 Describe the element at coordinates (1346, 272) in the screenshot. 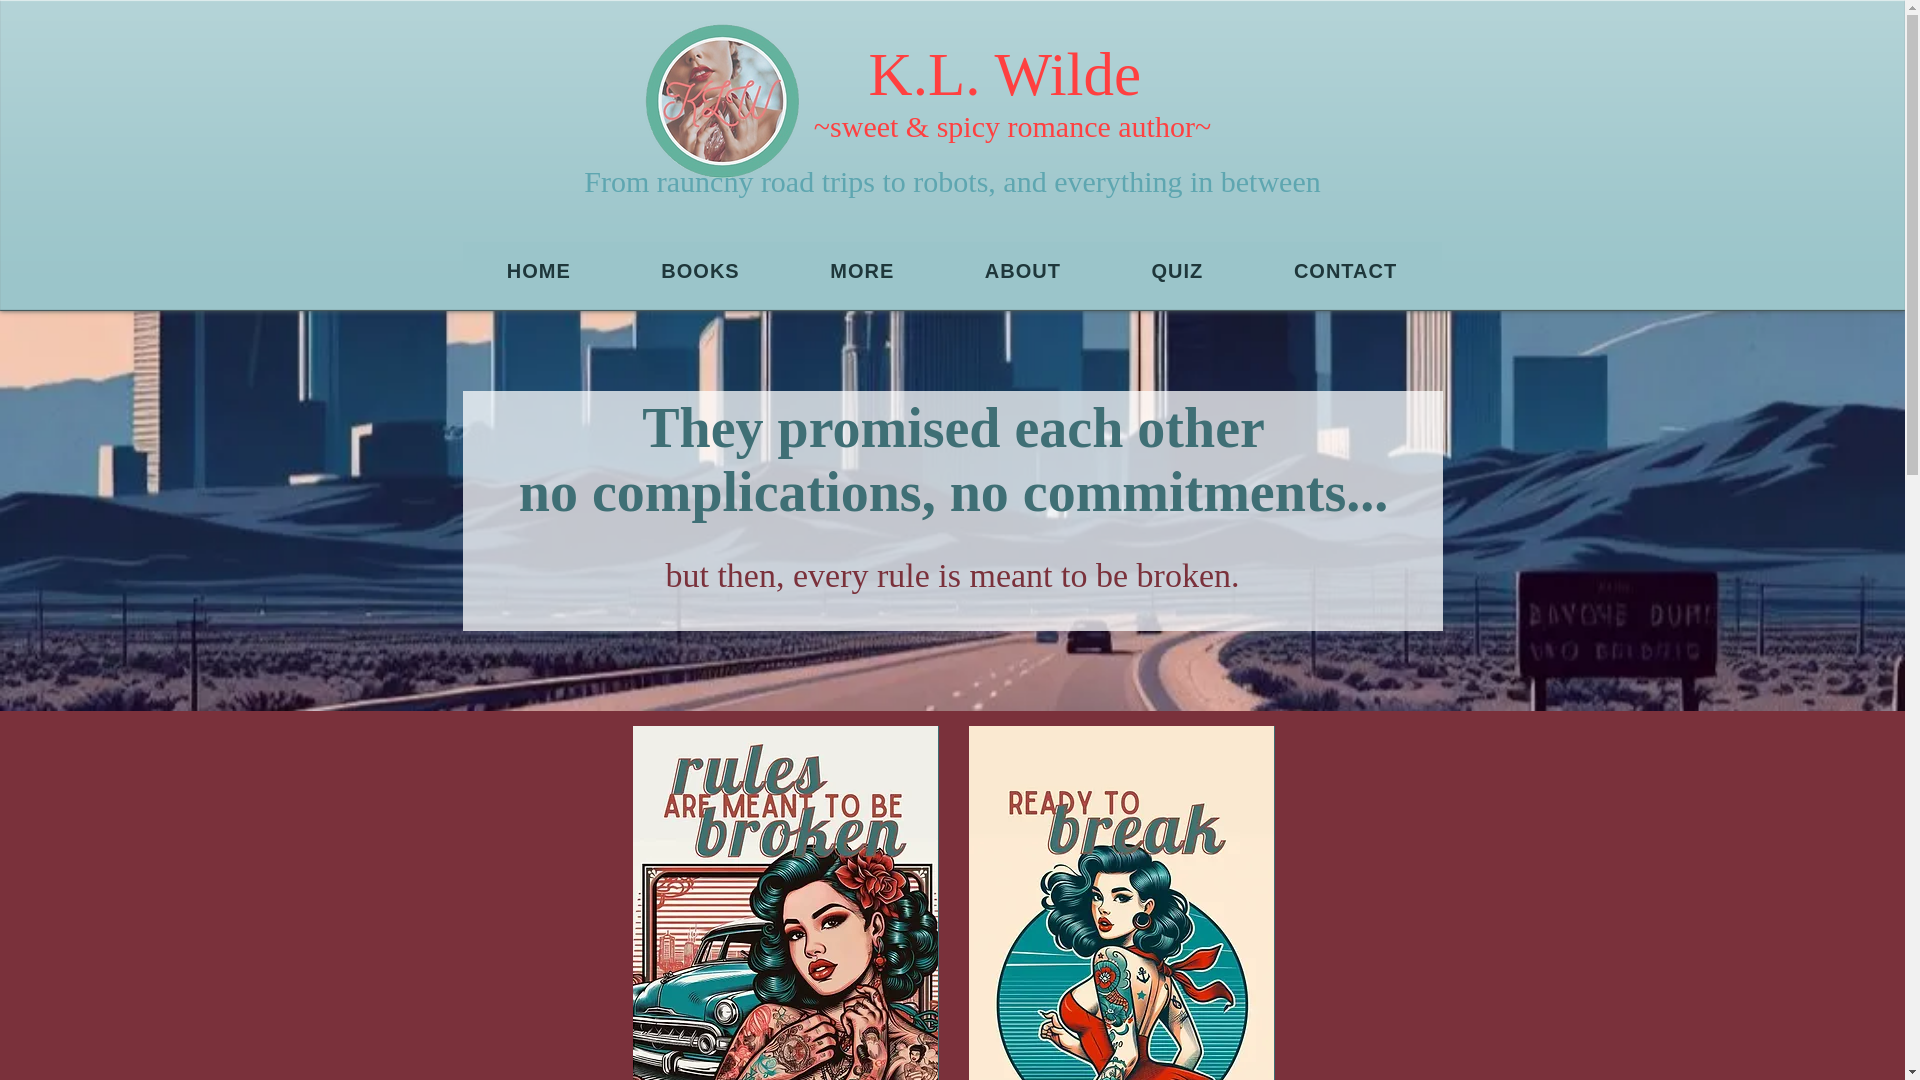

I see `CONTACT` at that location.